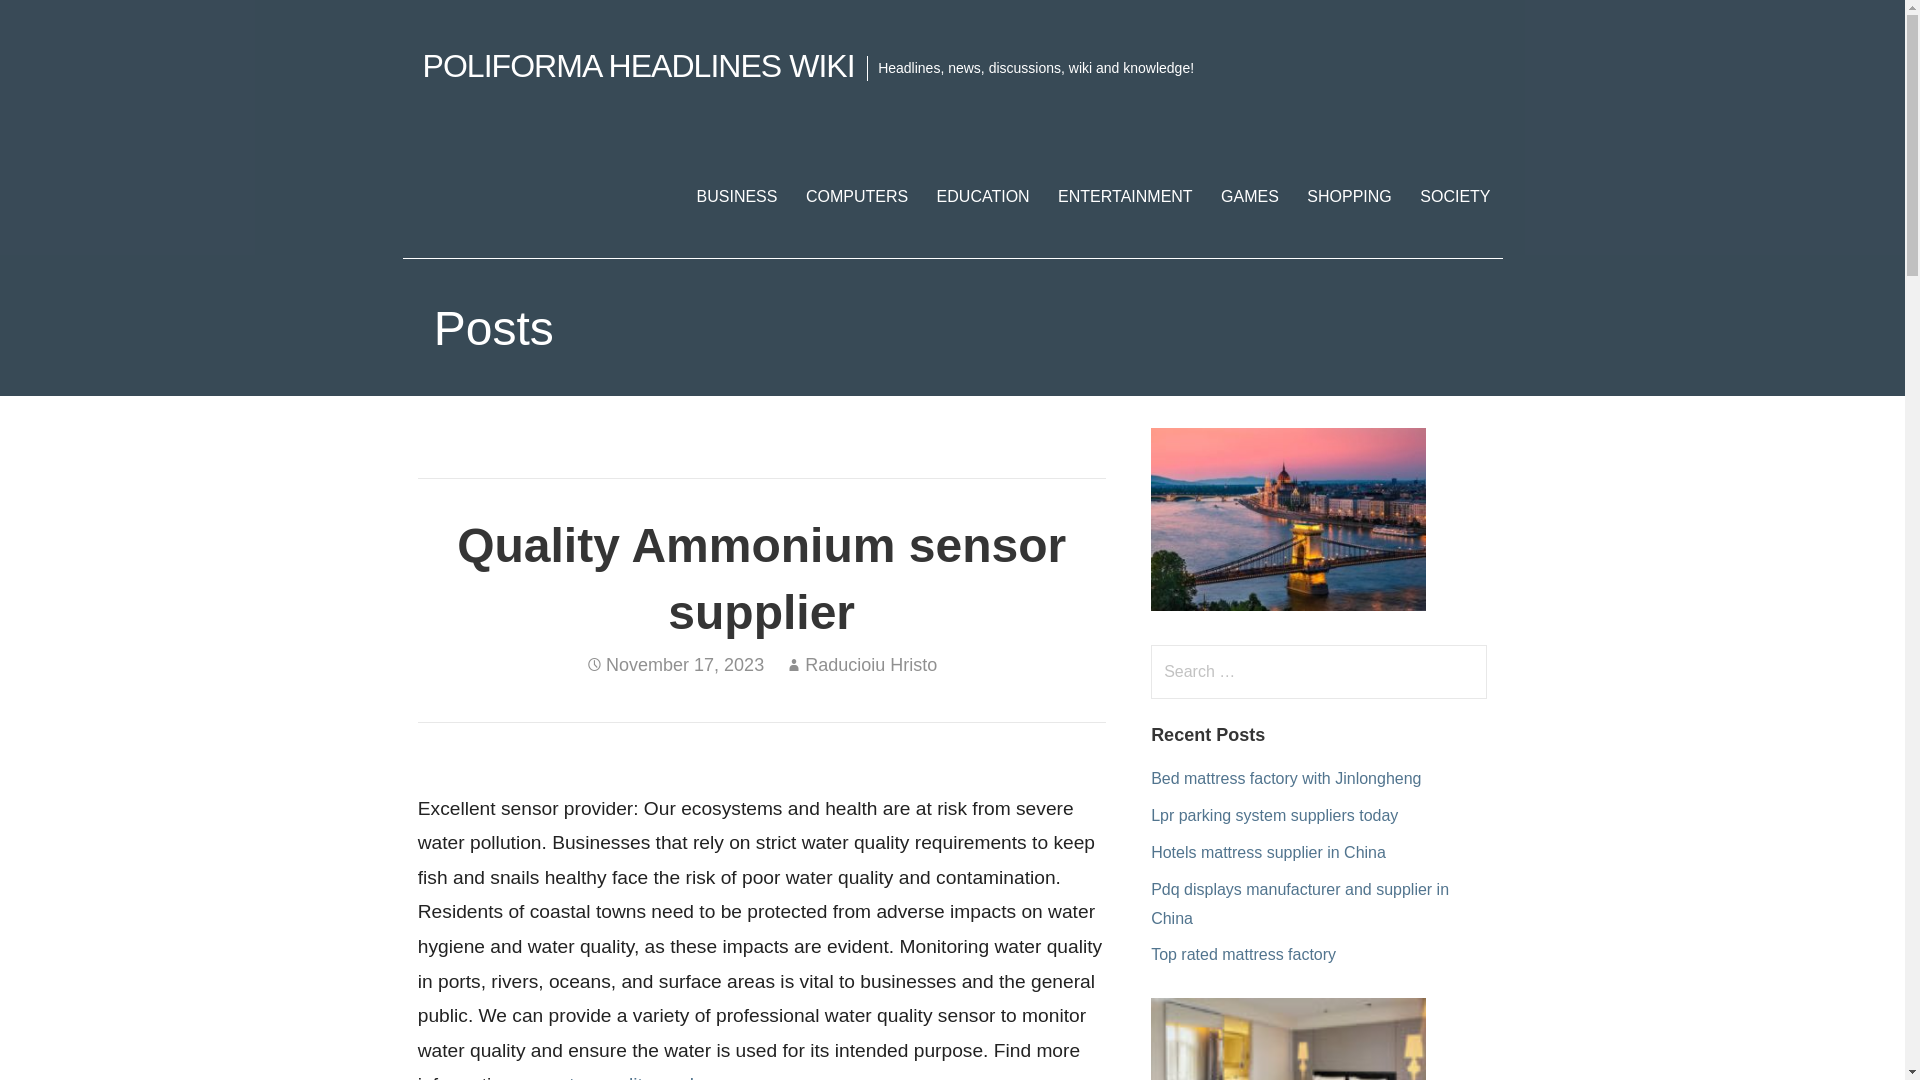  Describe the element at coordinates (856, 196) in the screenshot. I see `COMPUTERS` at that location.